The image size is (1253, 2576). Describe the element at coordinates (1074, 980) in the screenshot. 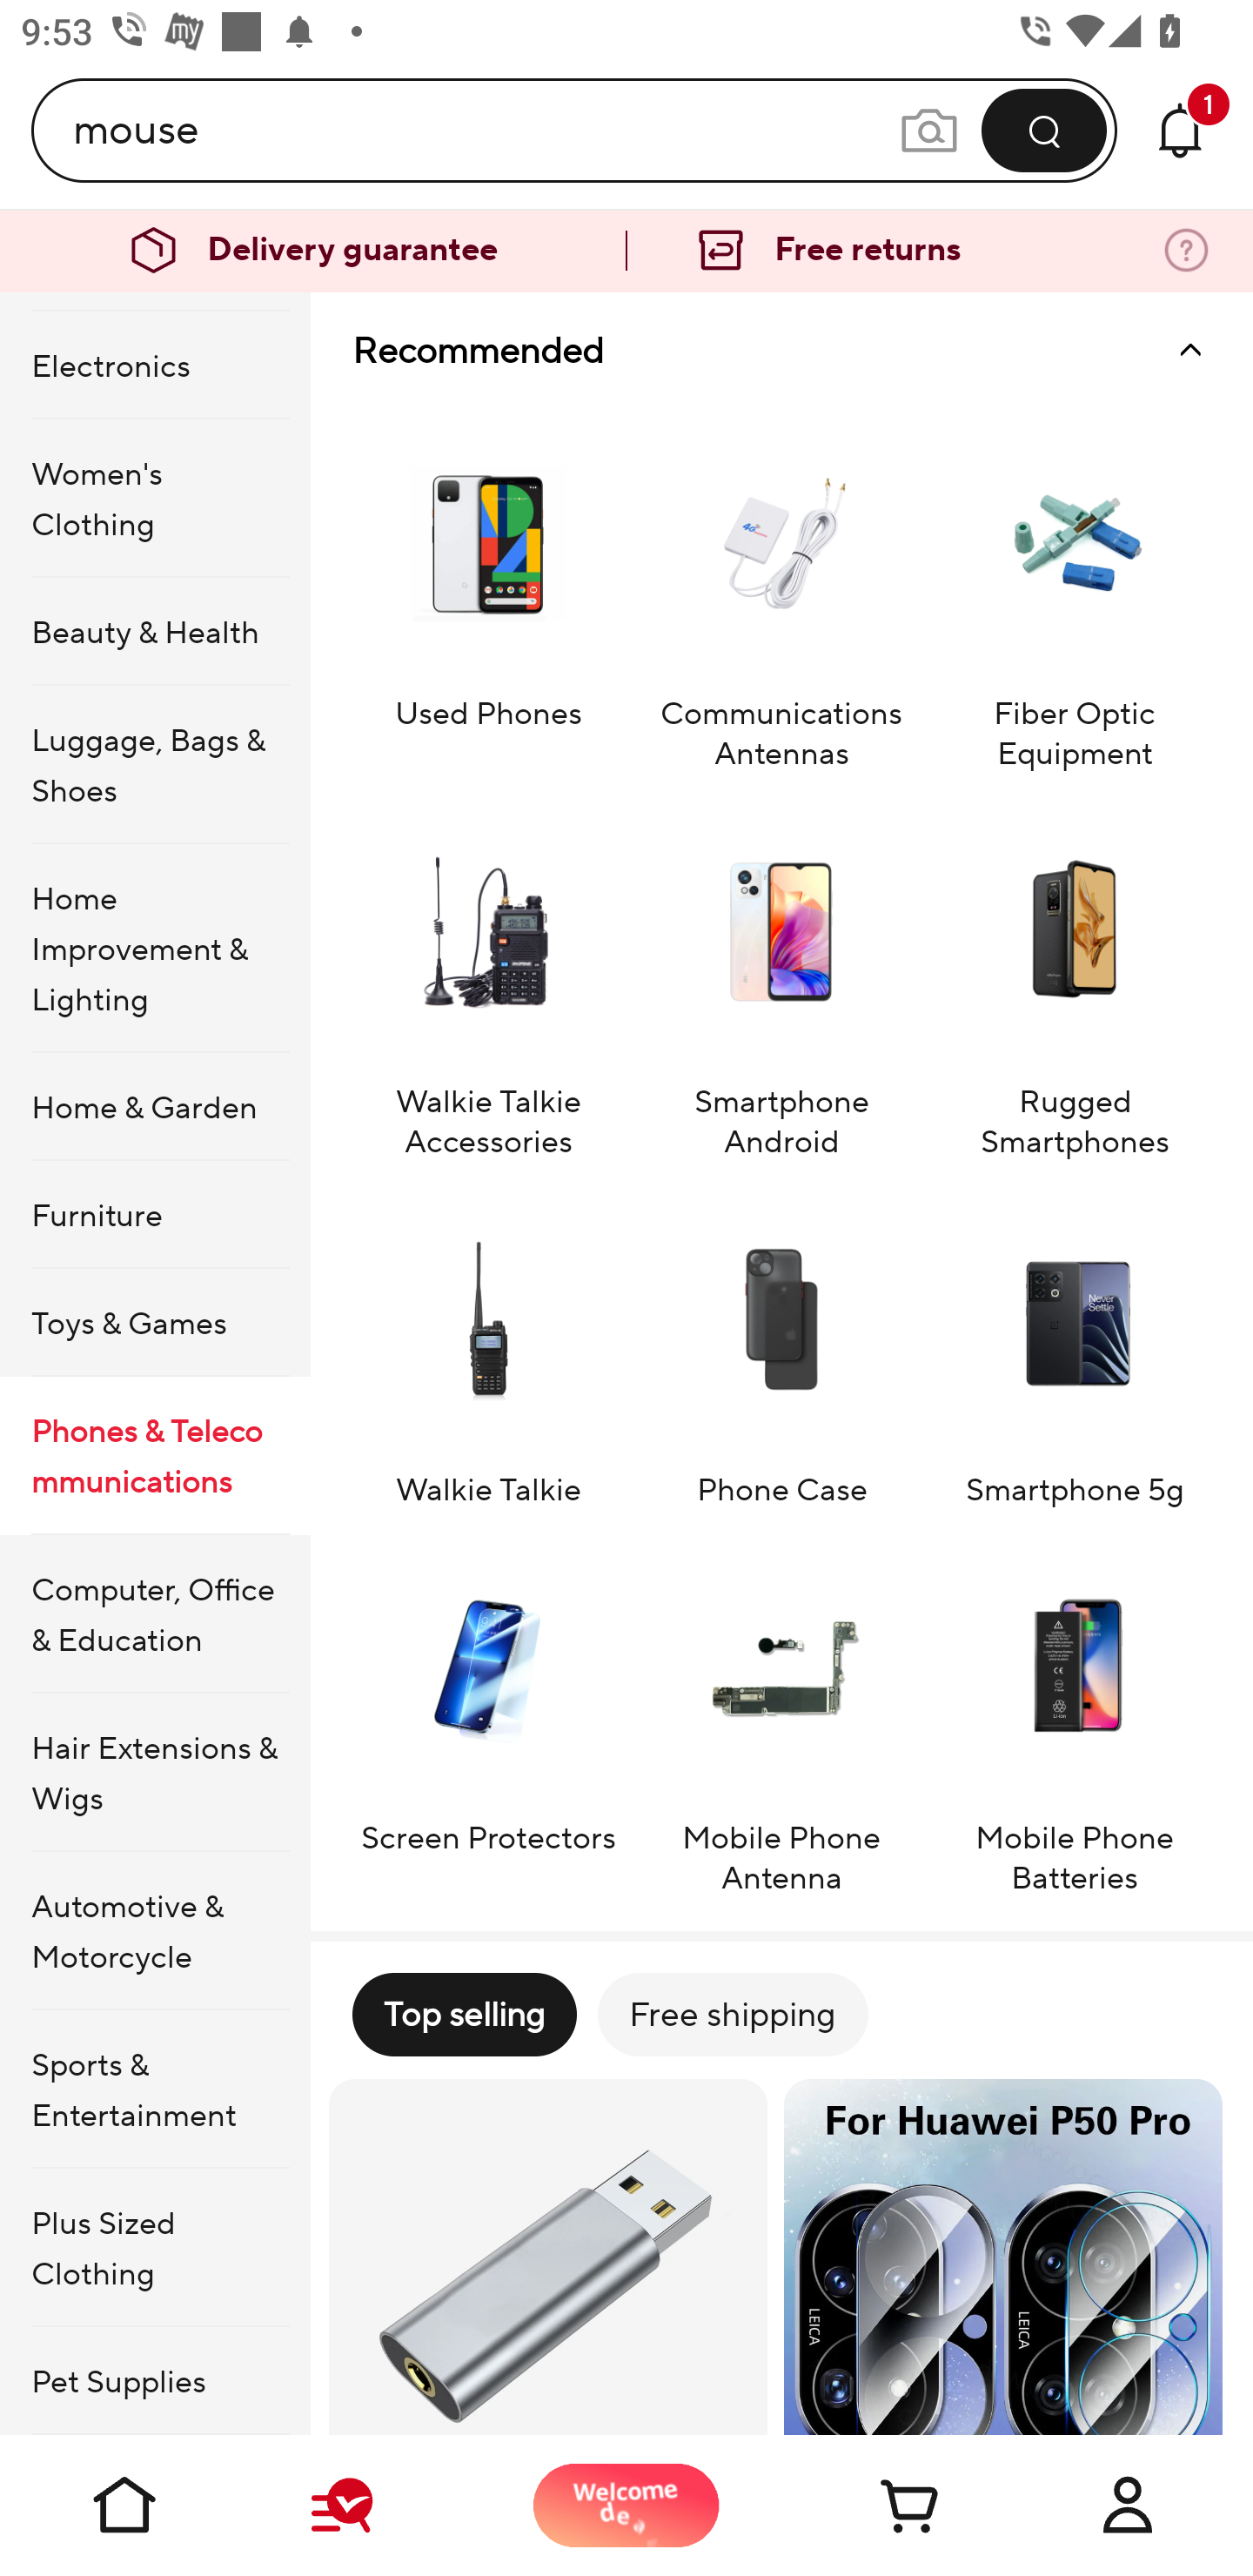

I see `Rugged Smartphones` at that location.